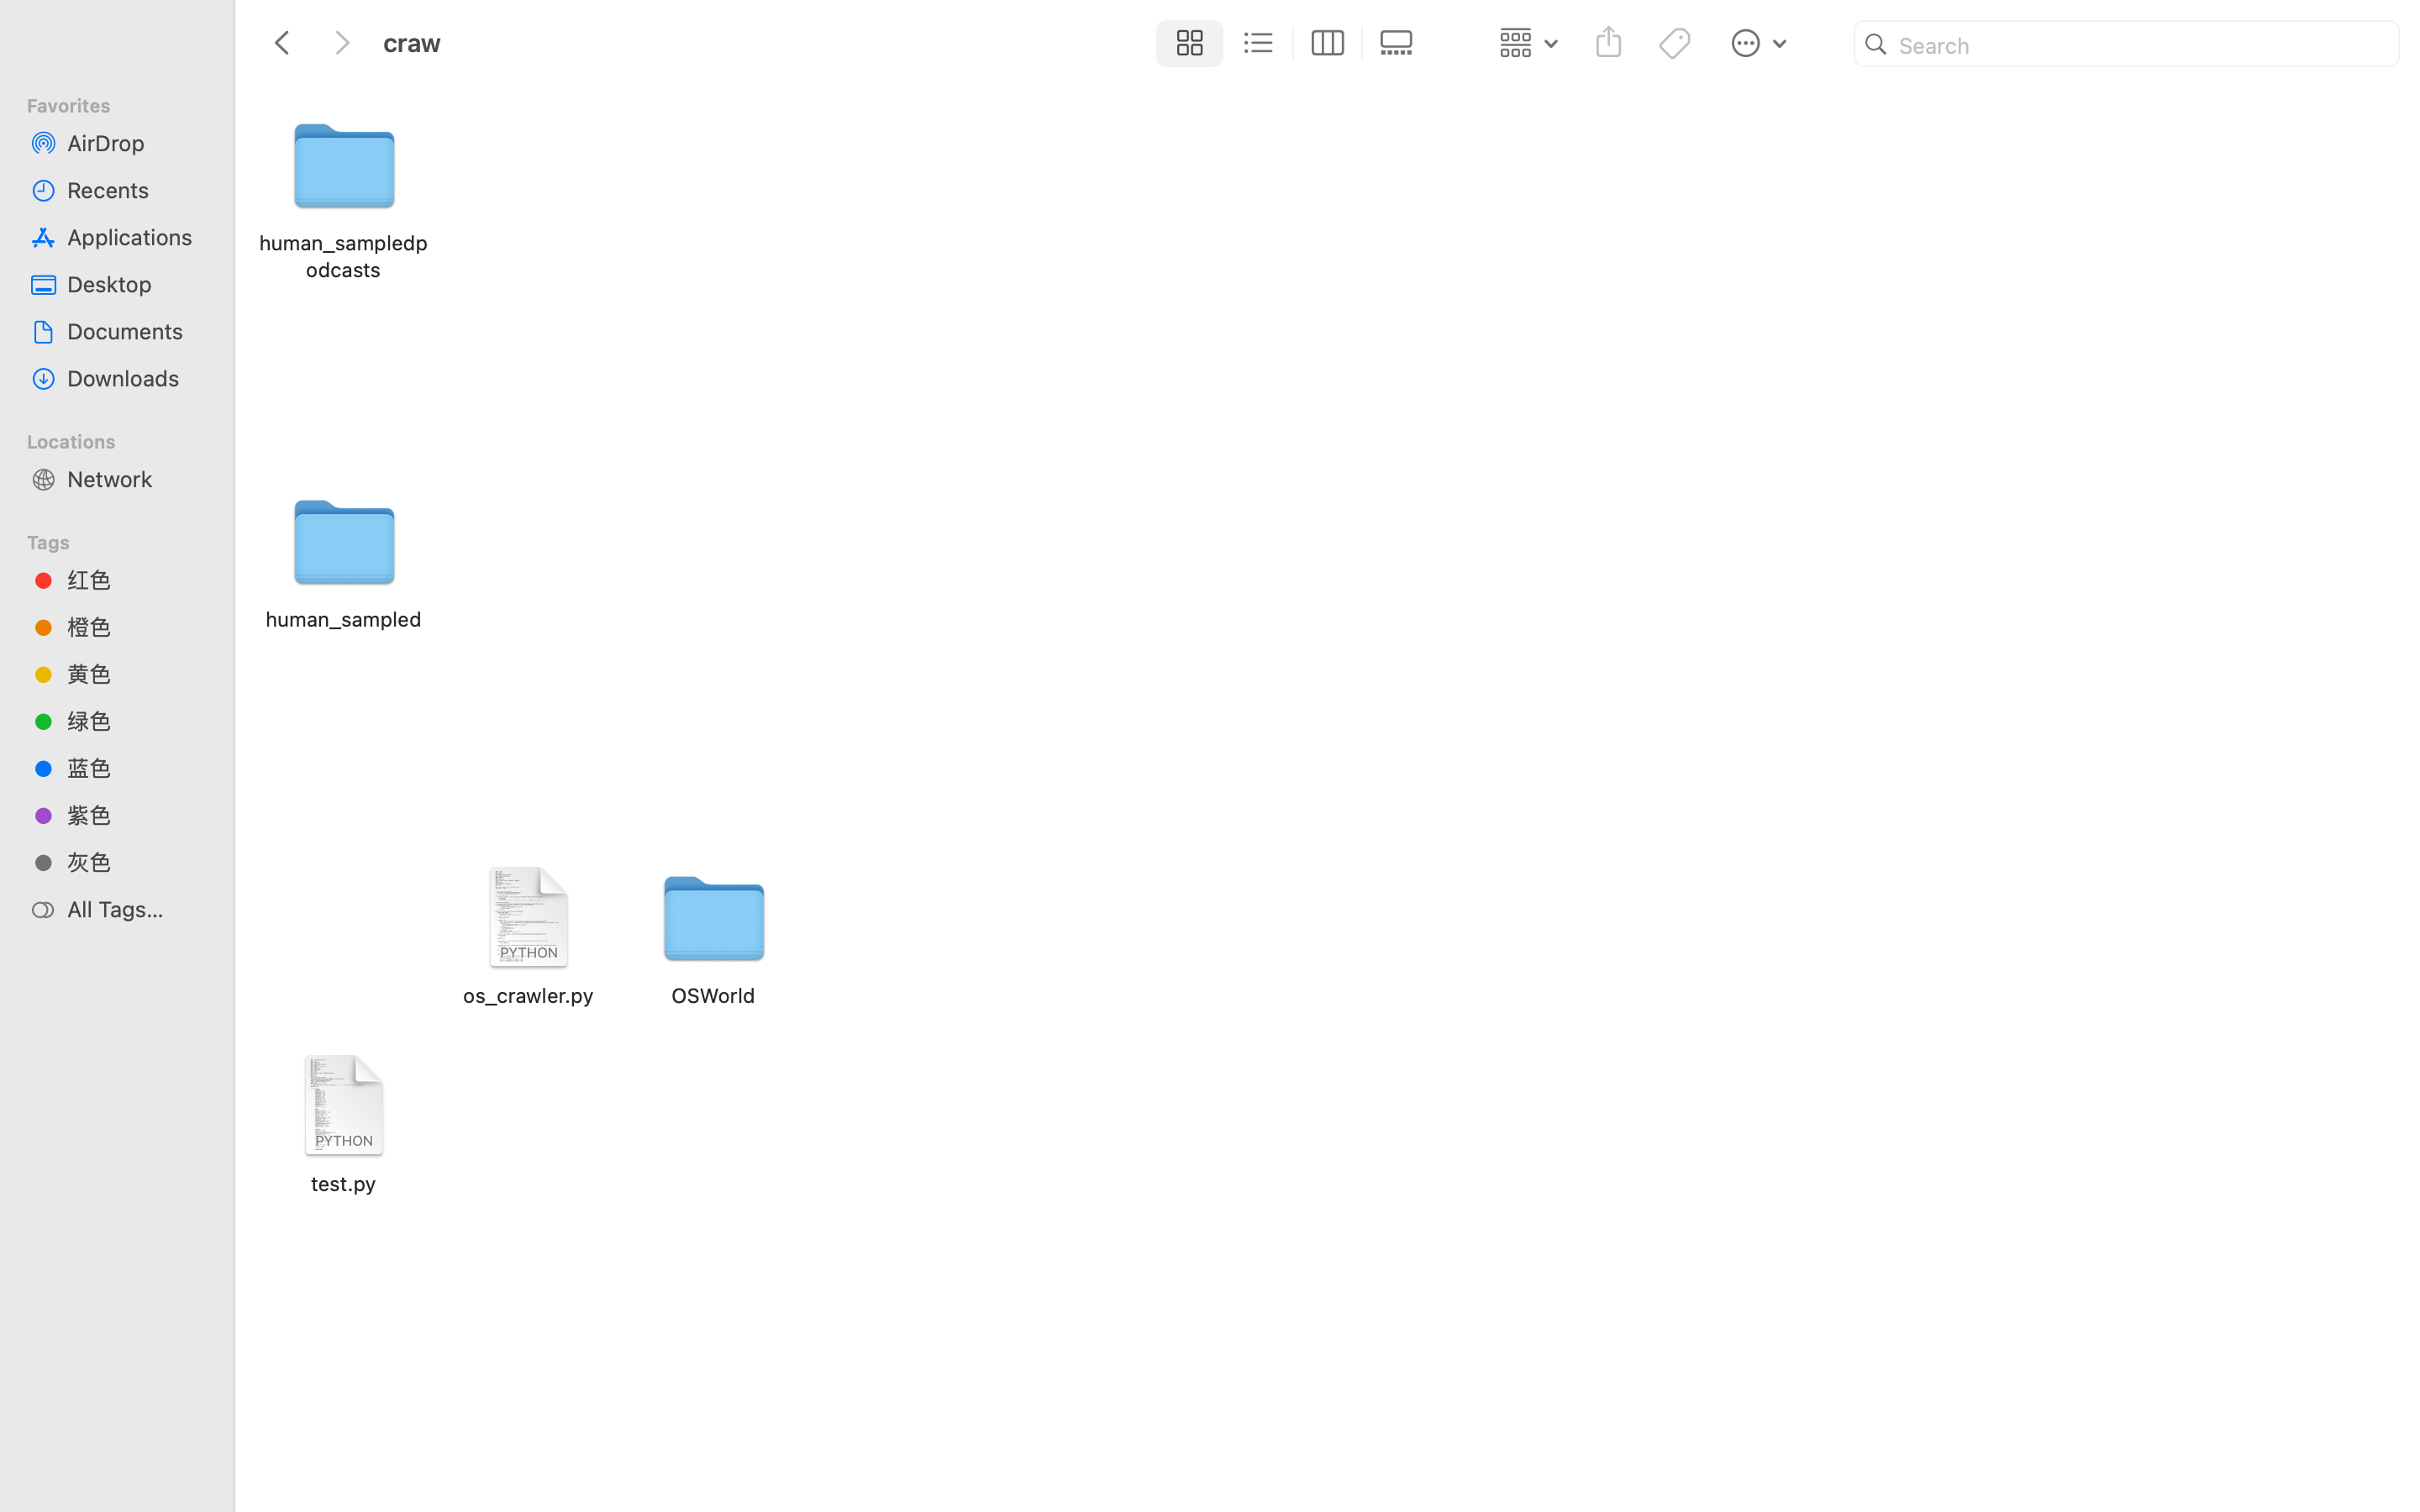 Image resolution: width=2420 pixels, height=1512 pixels. What do you see at coordinates (135, 237) in the screenshot?
I see `Applications` at bounding box center [135, 237].